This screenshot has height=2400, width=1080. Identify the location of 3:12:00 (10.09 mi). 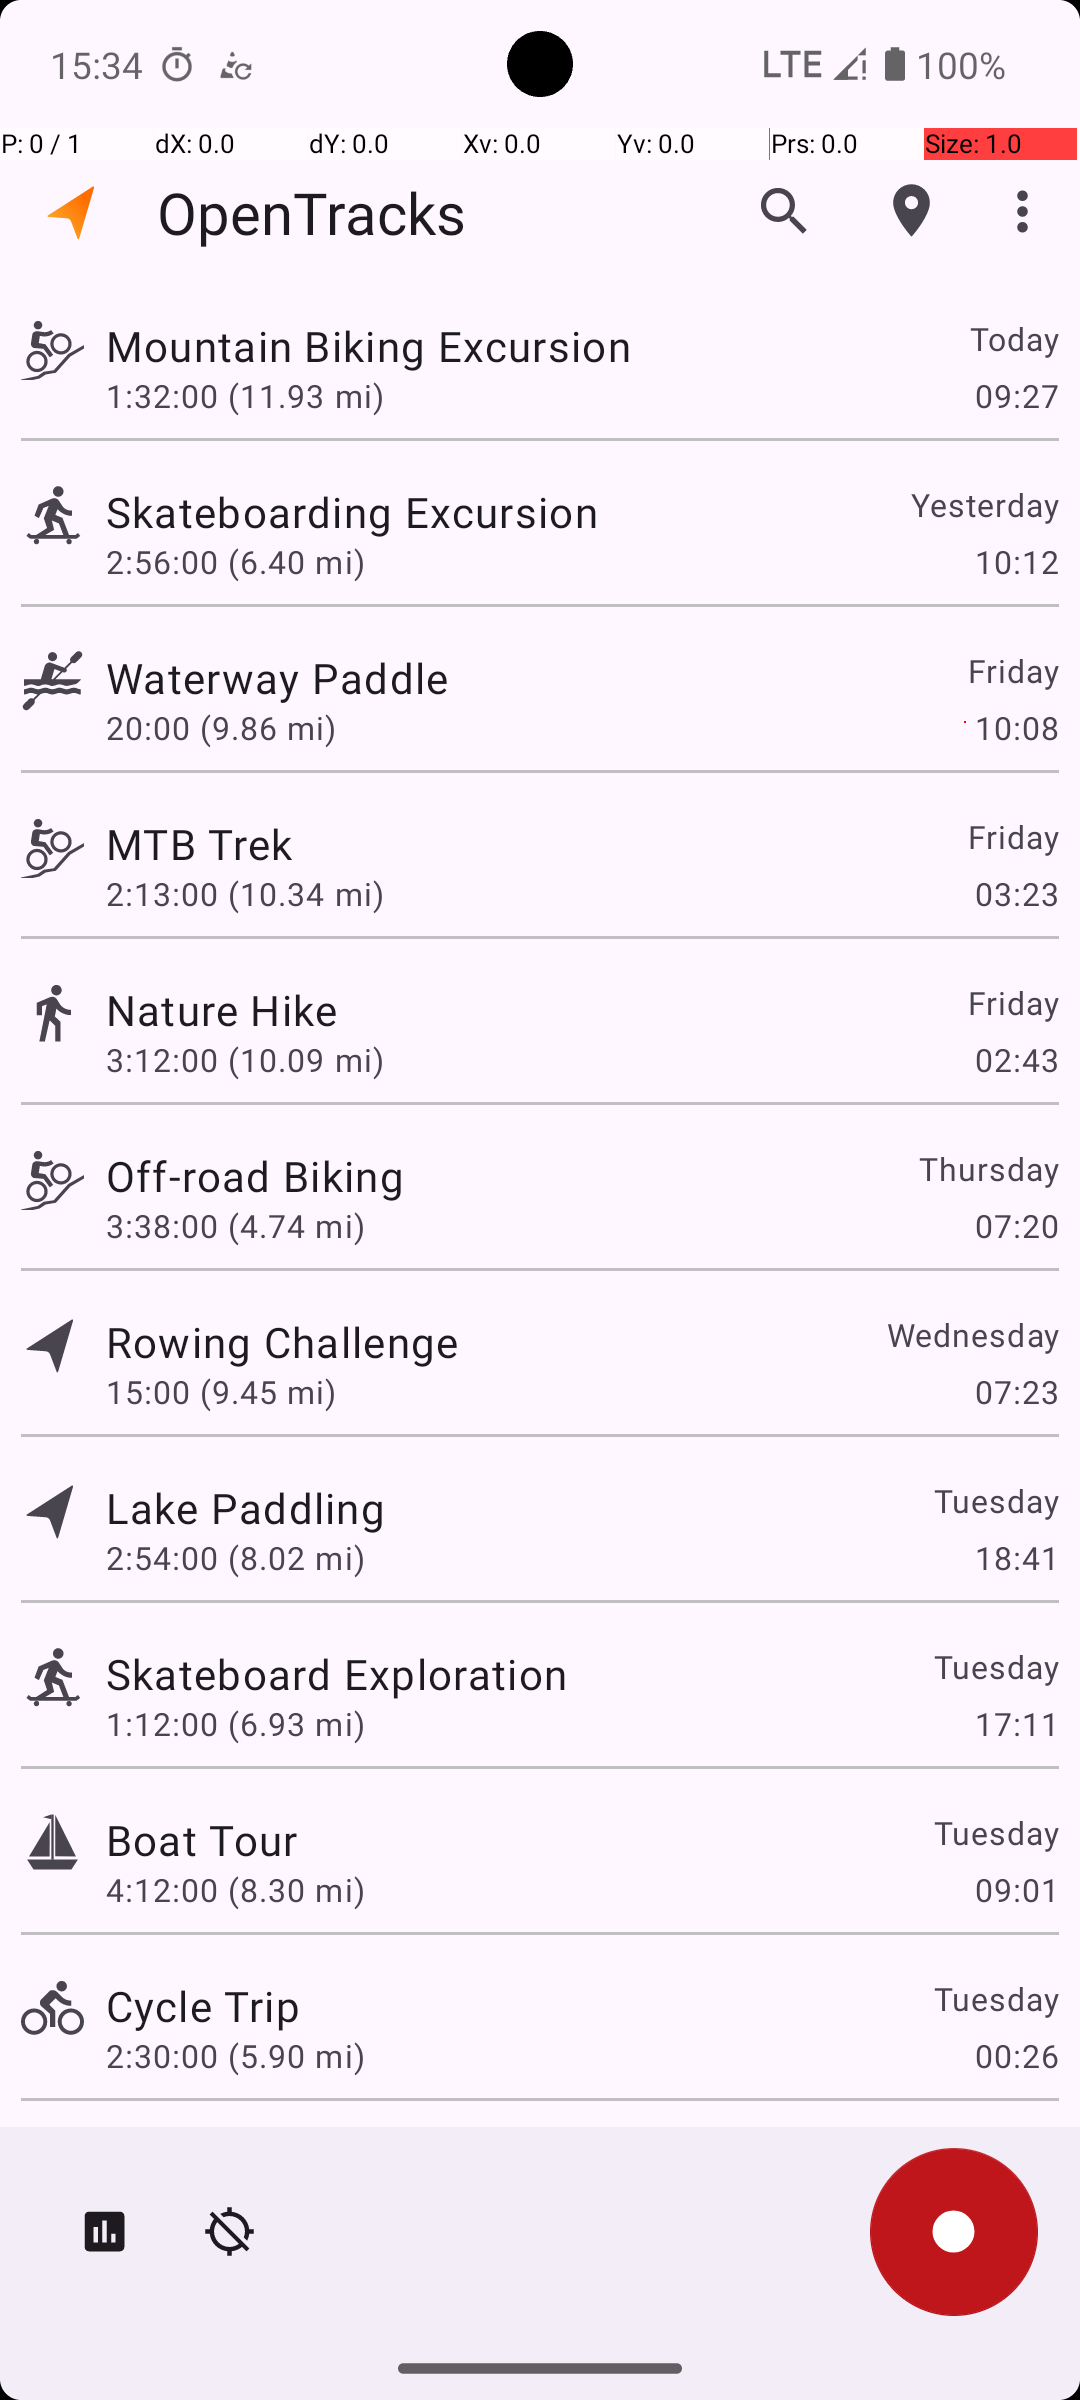
(244, 1060).